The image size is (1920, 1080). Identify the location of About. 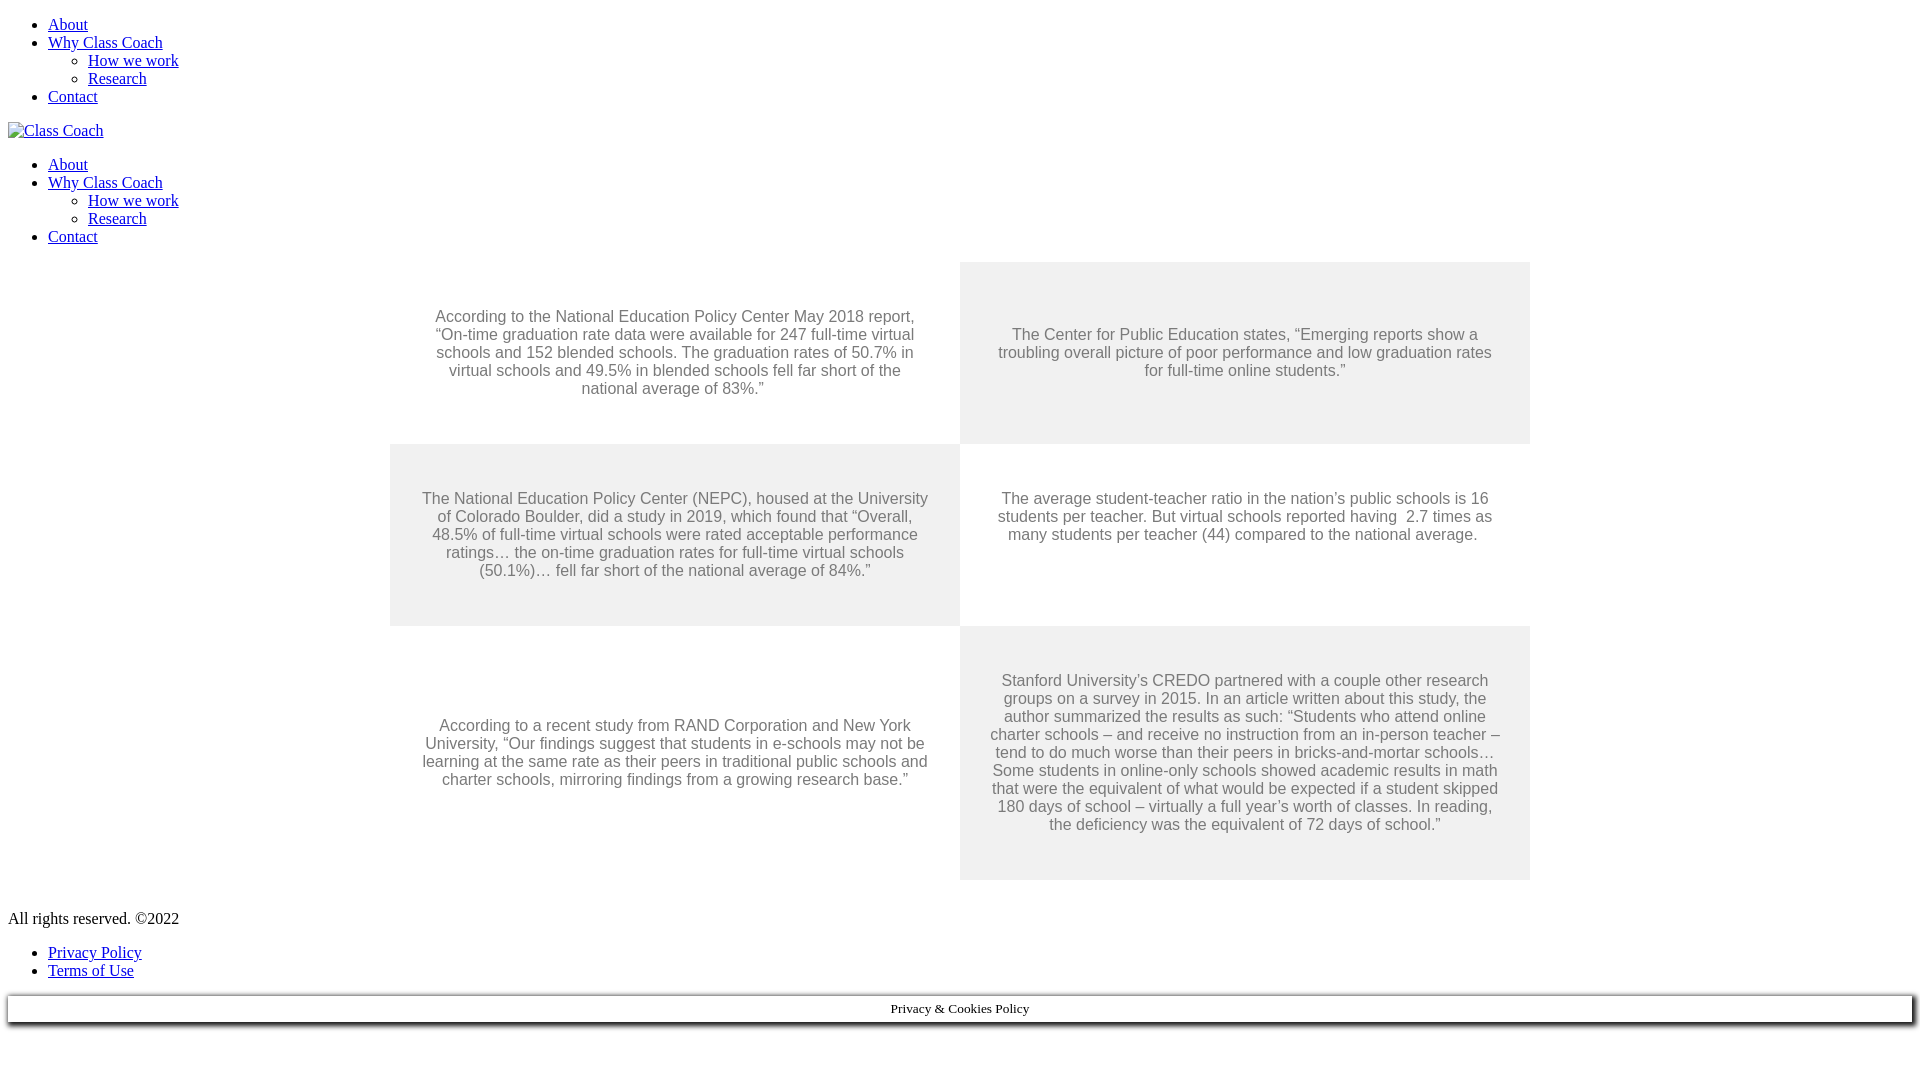
(68, 24).